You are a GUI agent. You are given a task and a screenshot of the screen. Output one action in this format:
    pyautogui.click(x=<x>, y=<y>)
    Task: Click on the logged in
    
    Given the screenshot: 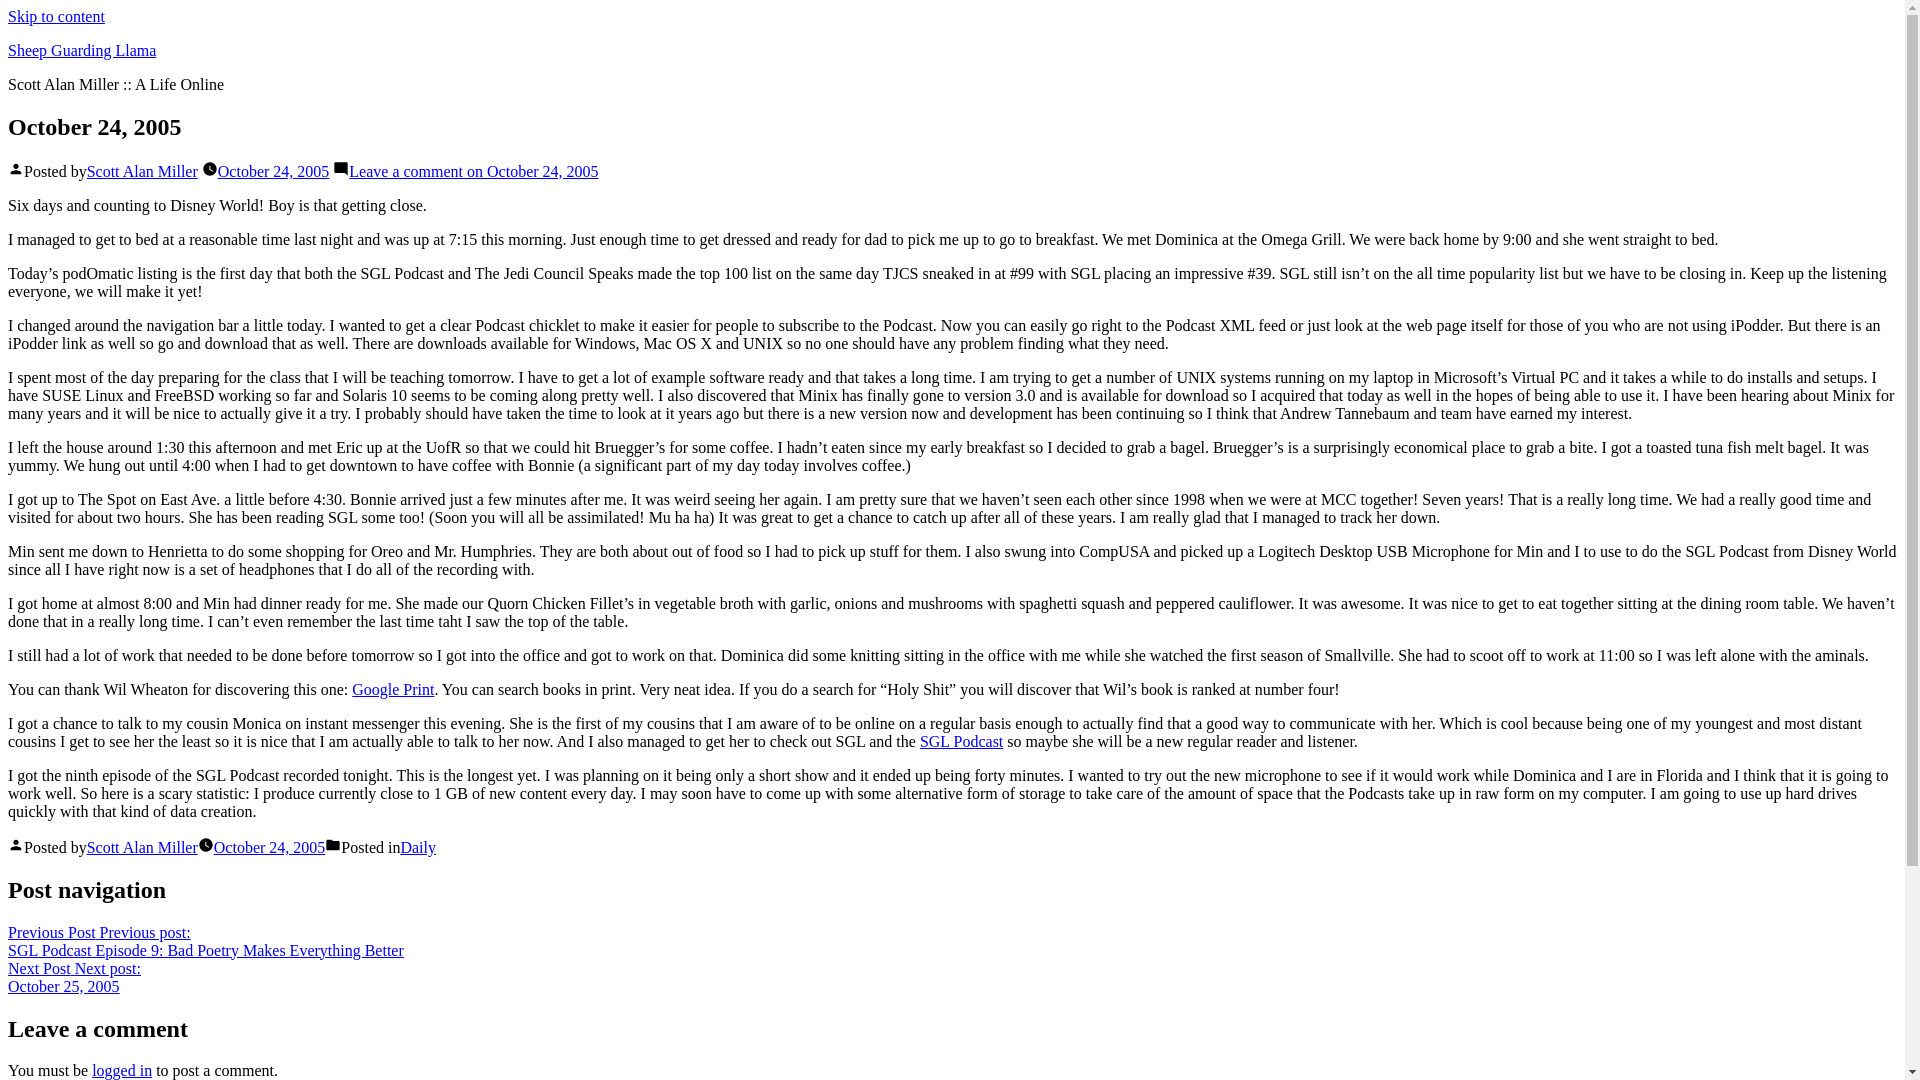 What is the action you would take?
    pyautogui.click(x=417, y=848)
    